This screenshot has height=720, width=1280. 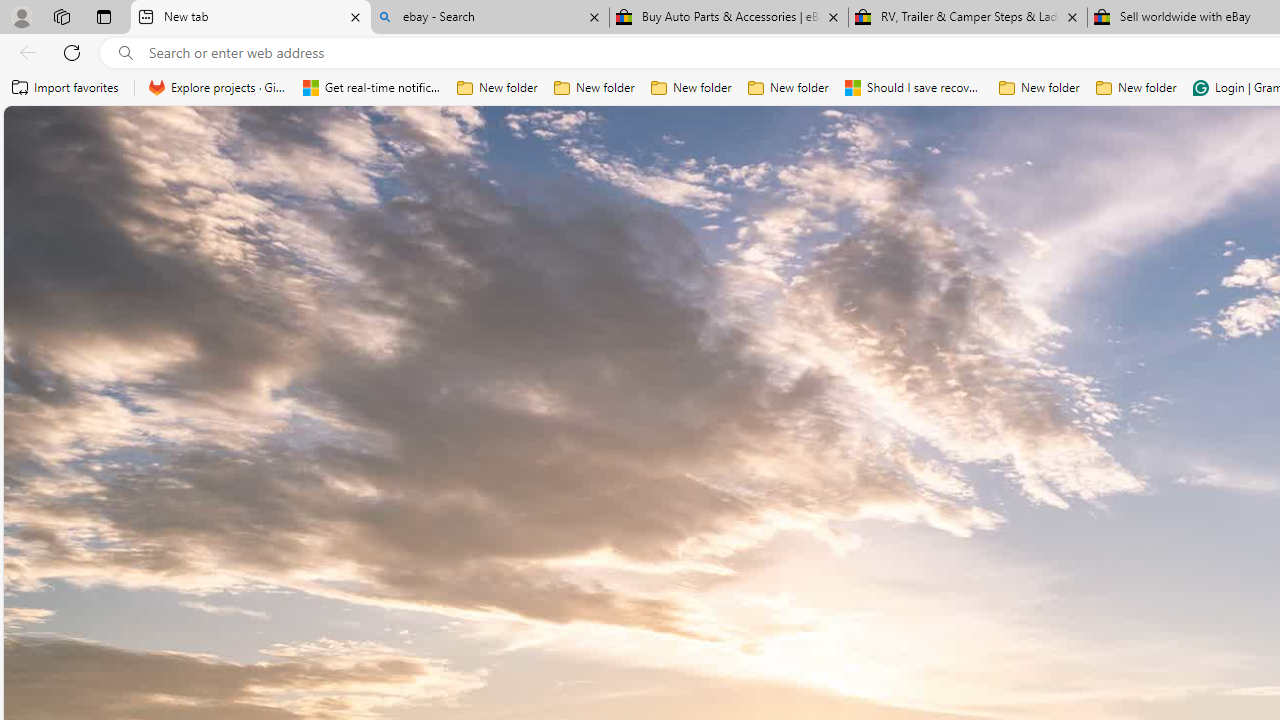 What do you see at coordinates (914, 88) in the screenshot?
I see `Should I save recovered Word documents? - Microsoft Support` at bounding box center [914, 88].